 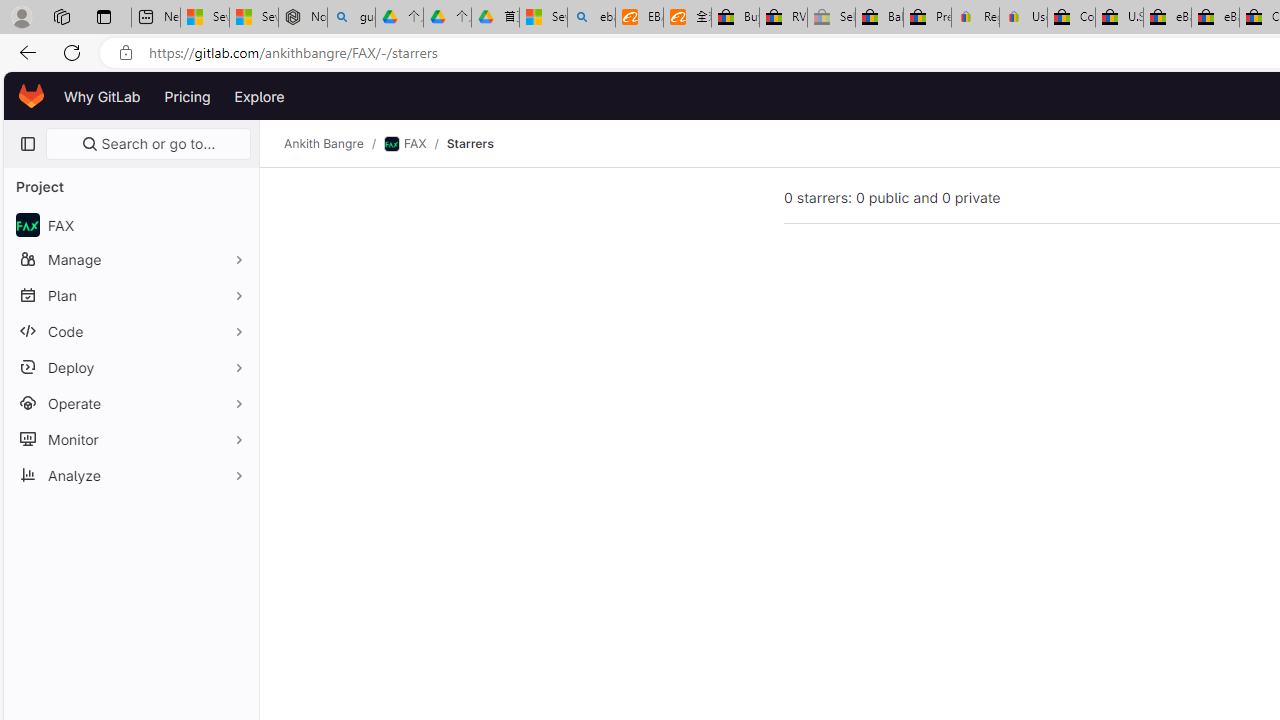 What do you see at coordinates (187, 96) in the screenshot?
I see `Pricing` at bounding box center [187, 96].